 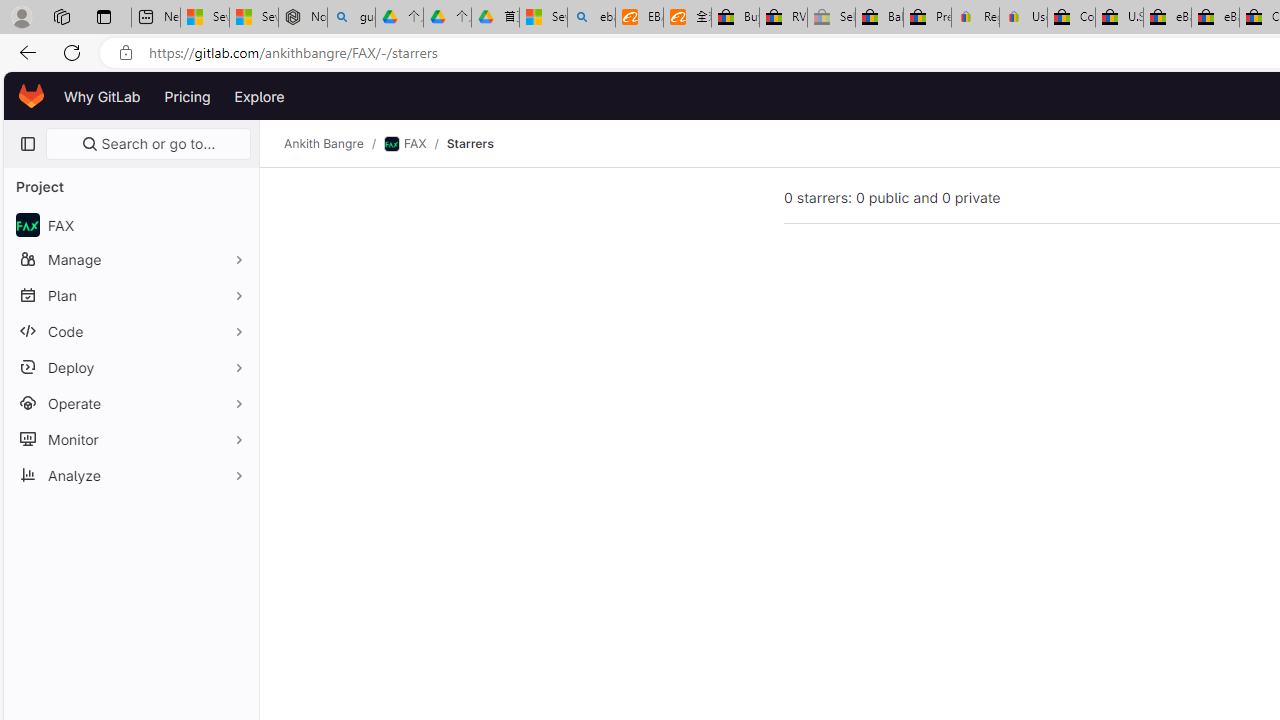 What do you see at coordinates (187, 96) in the screenshot?
I see `Pricing` at bounding box center [187, 96].